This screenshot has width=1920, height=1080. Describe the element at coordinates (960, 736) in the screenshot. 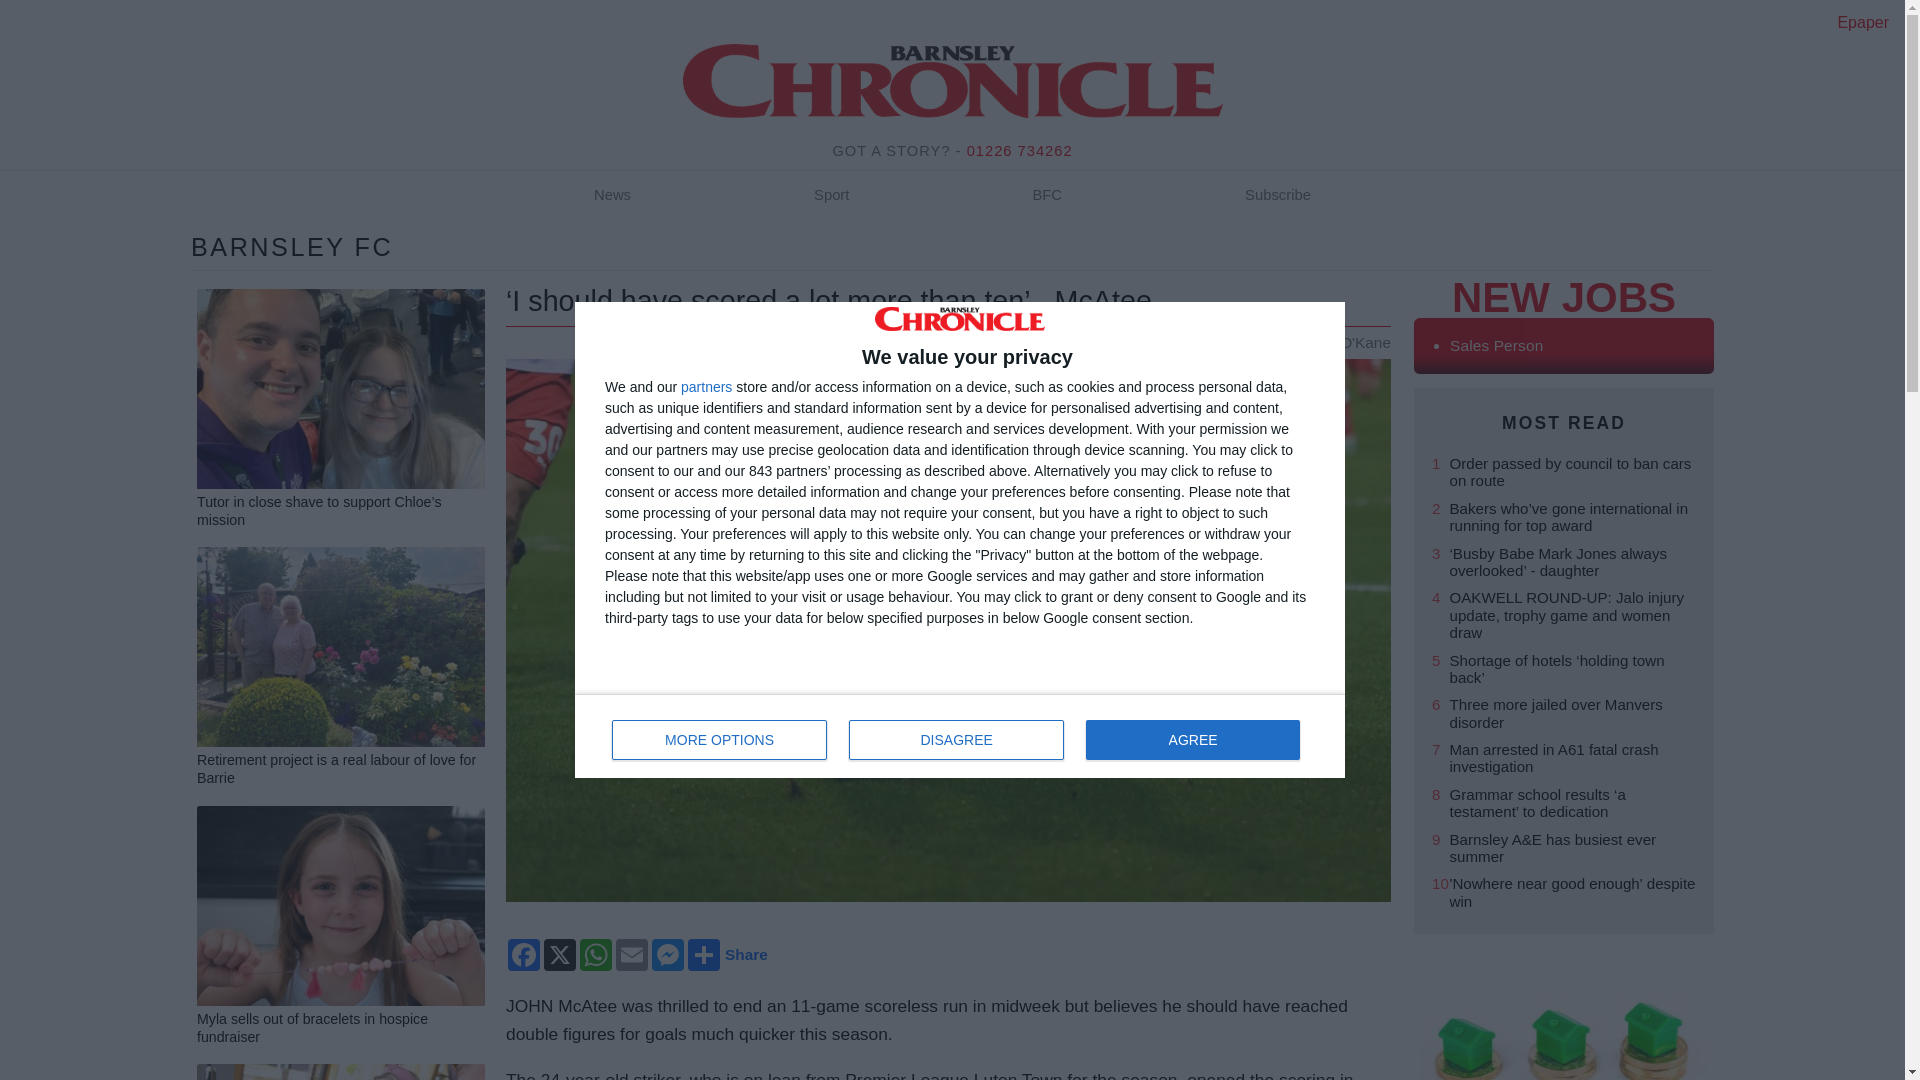

I see `MORE OPTIONS` at that location.